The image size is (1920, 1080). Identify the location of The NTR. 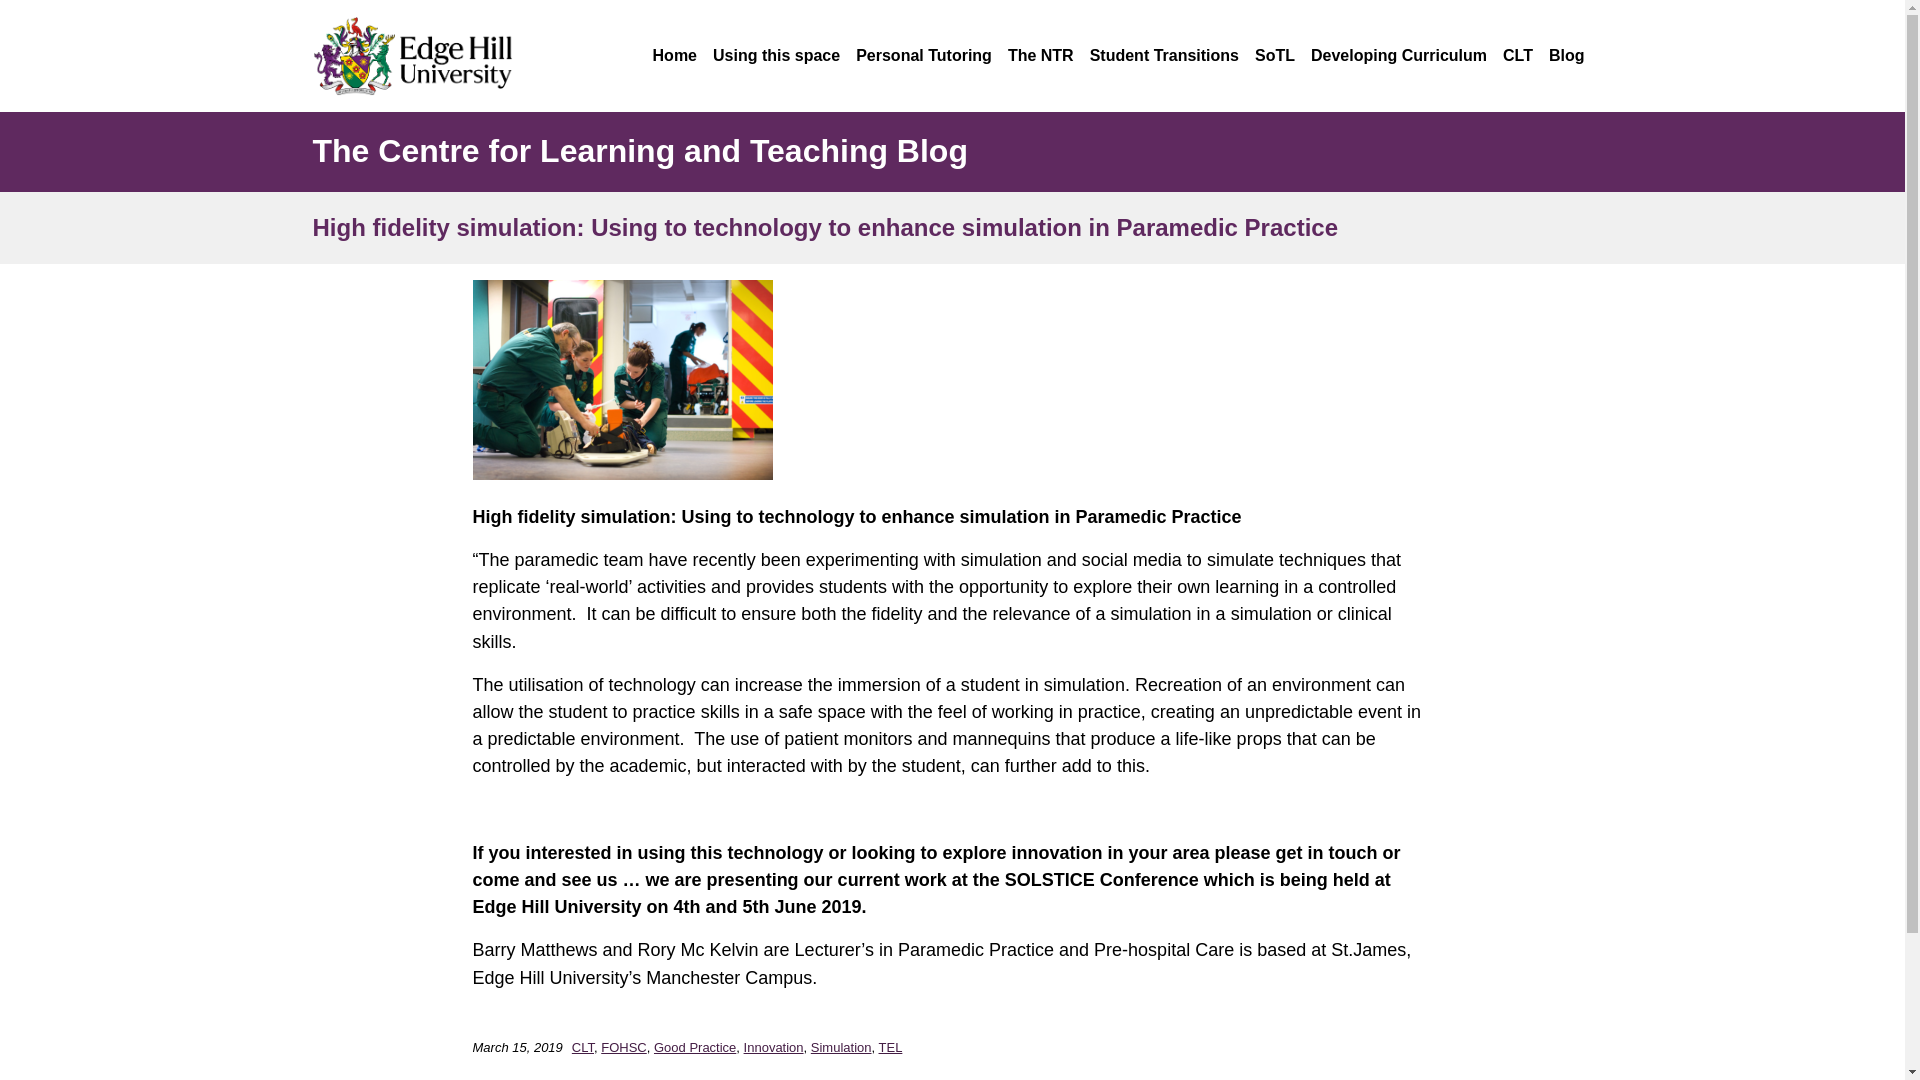
(1040, 56).